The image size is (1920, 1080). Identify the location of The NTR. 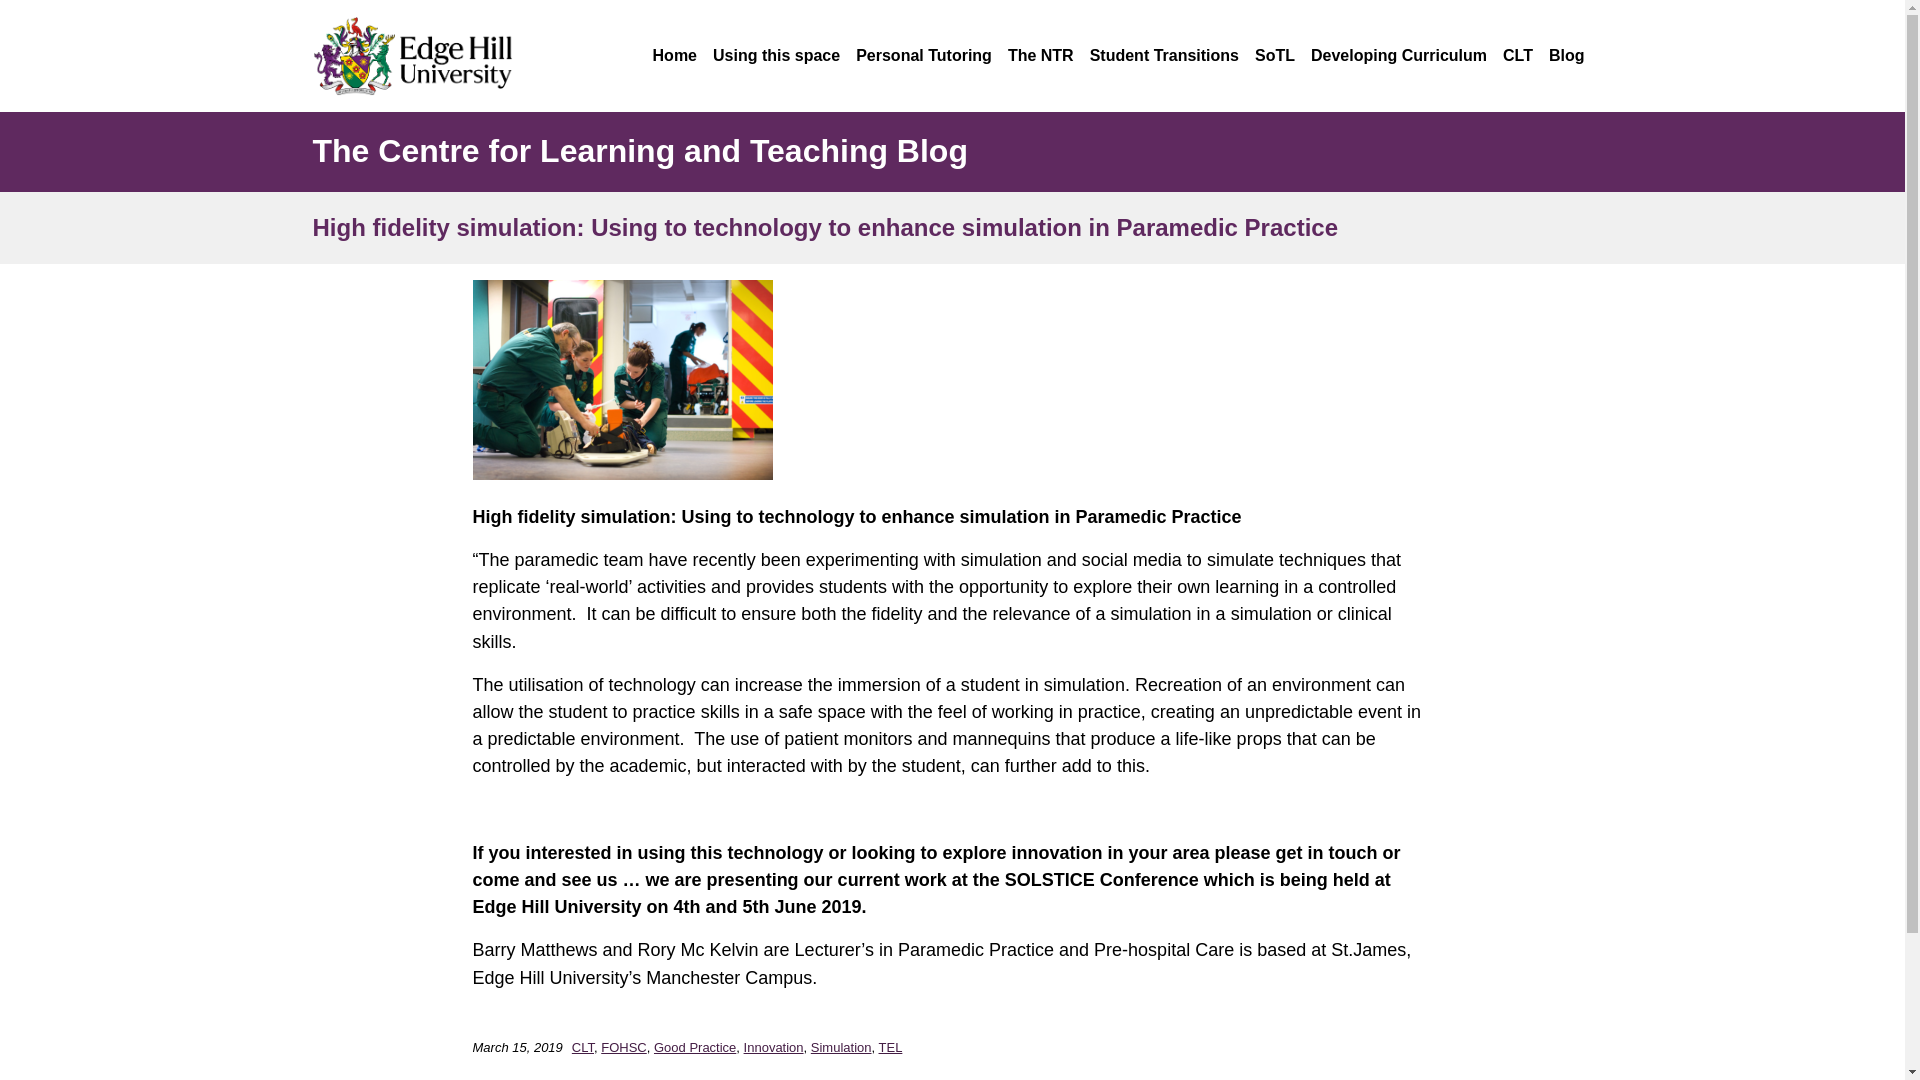
(1040, 56).